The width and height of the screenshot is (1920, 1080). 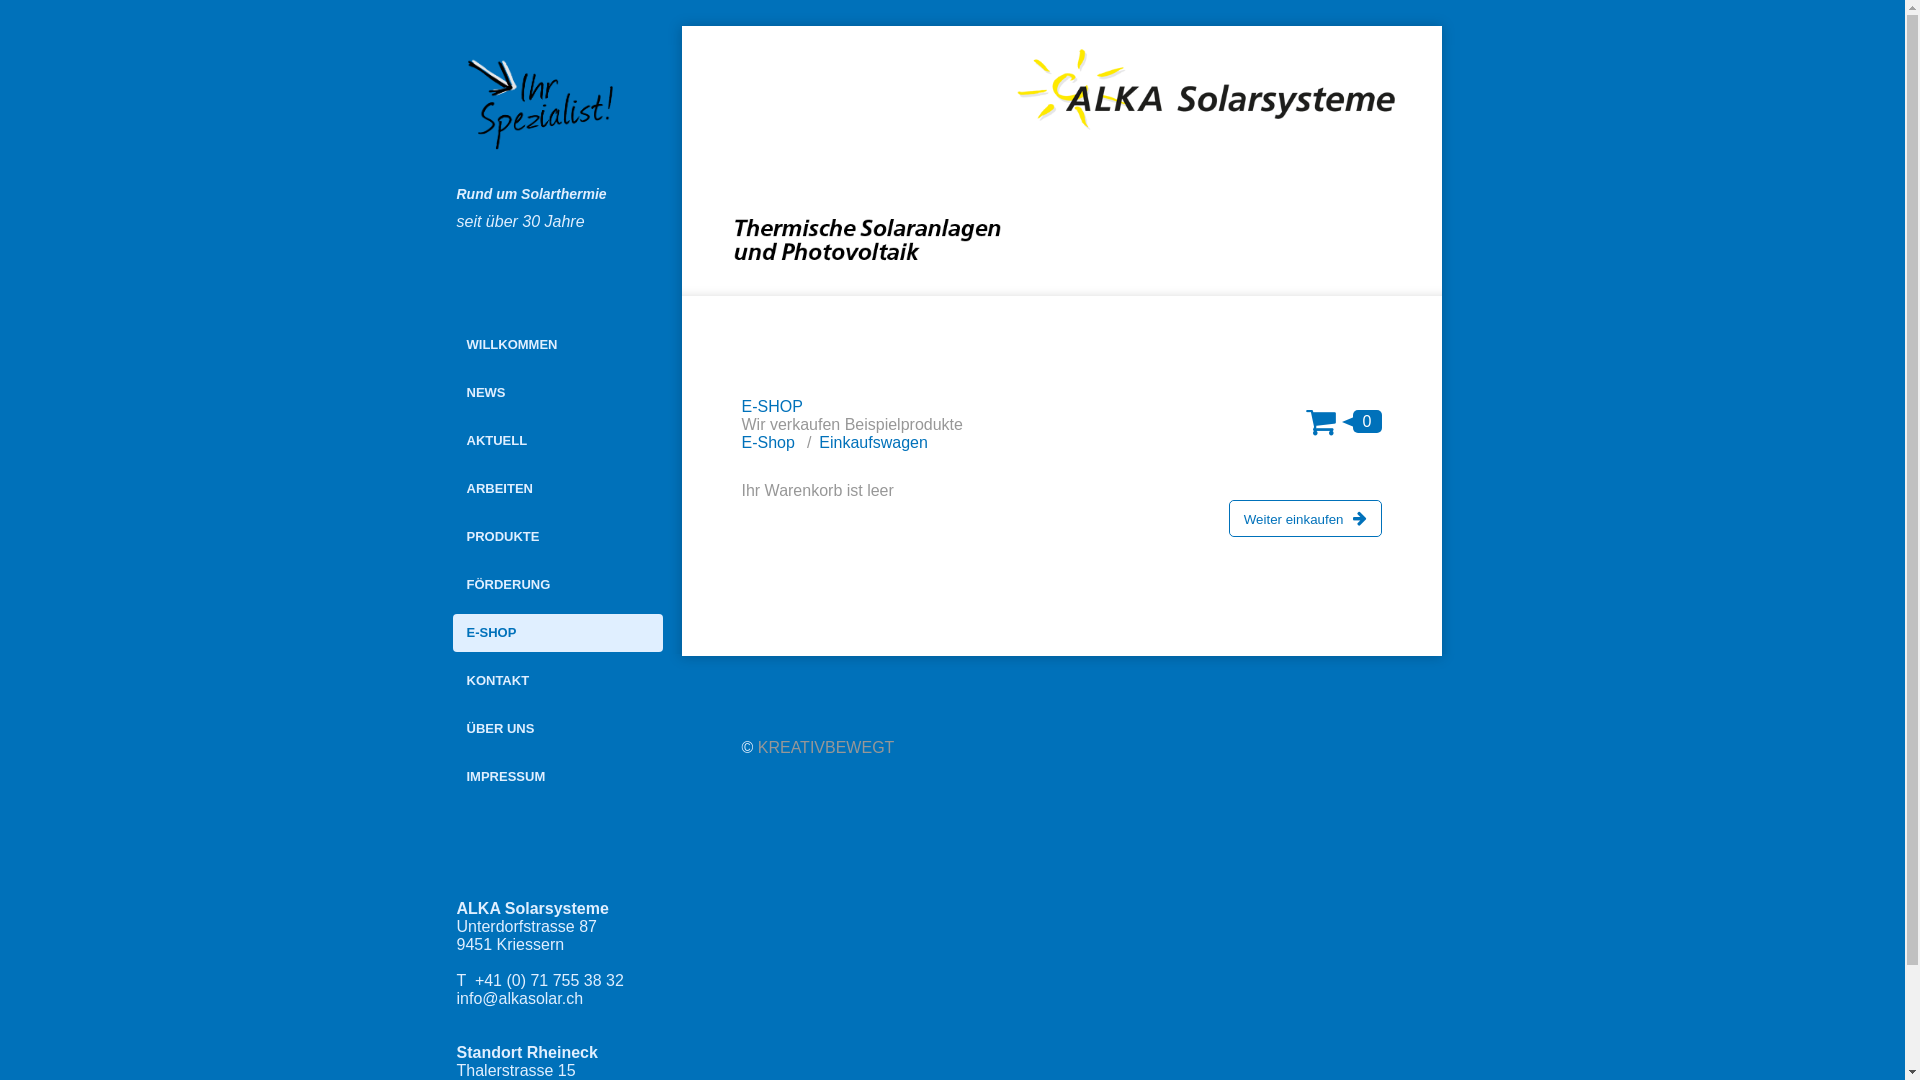 I want to click on E-Shop, so click(x=768, y=442).